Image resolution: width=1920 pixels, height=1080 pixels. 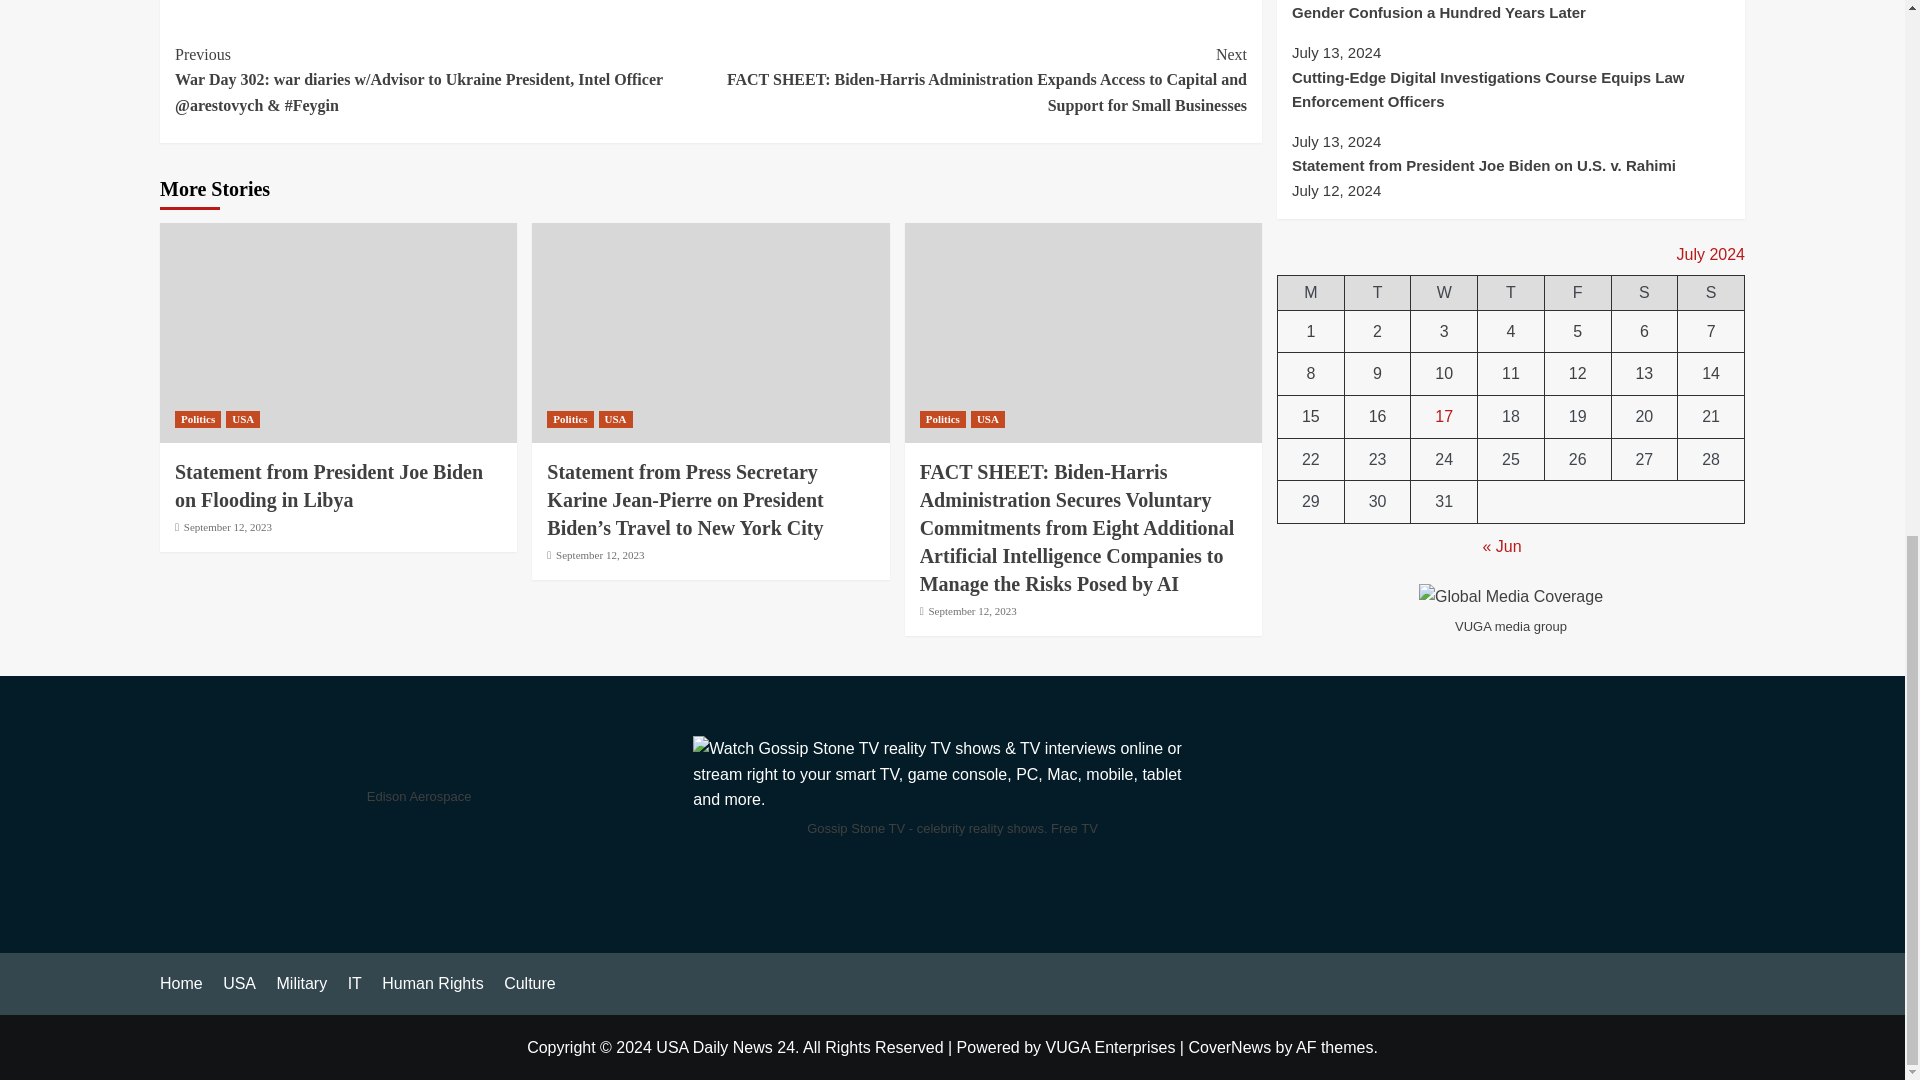 I want to click on Politics, so click(x=942, y=419).